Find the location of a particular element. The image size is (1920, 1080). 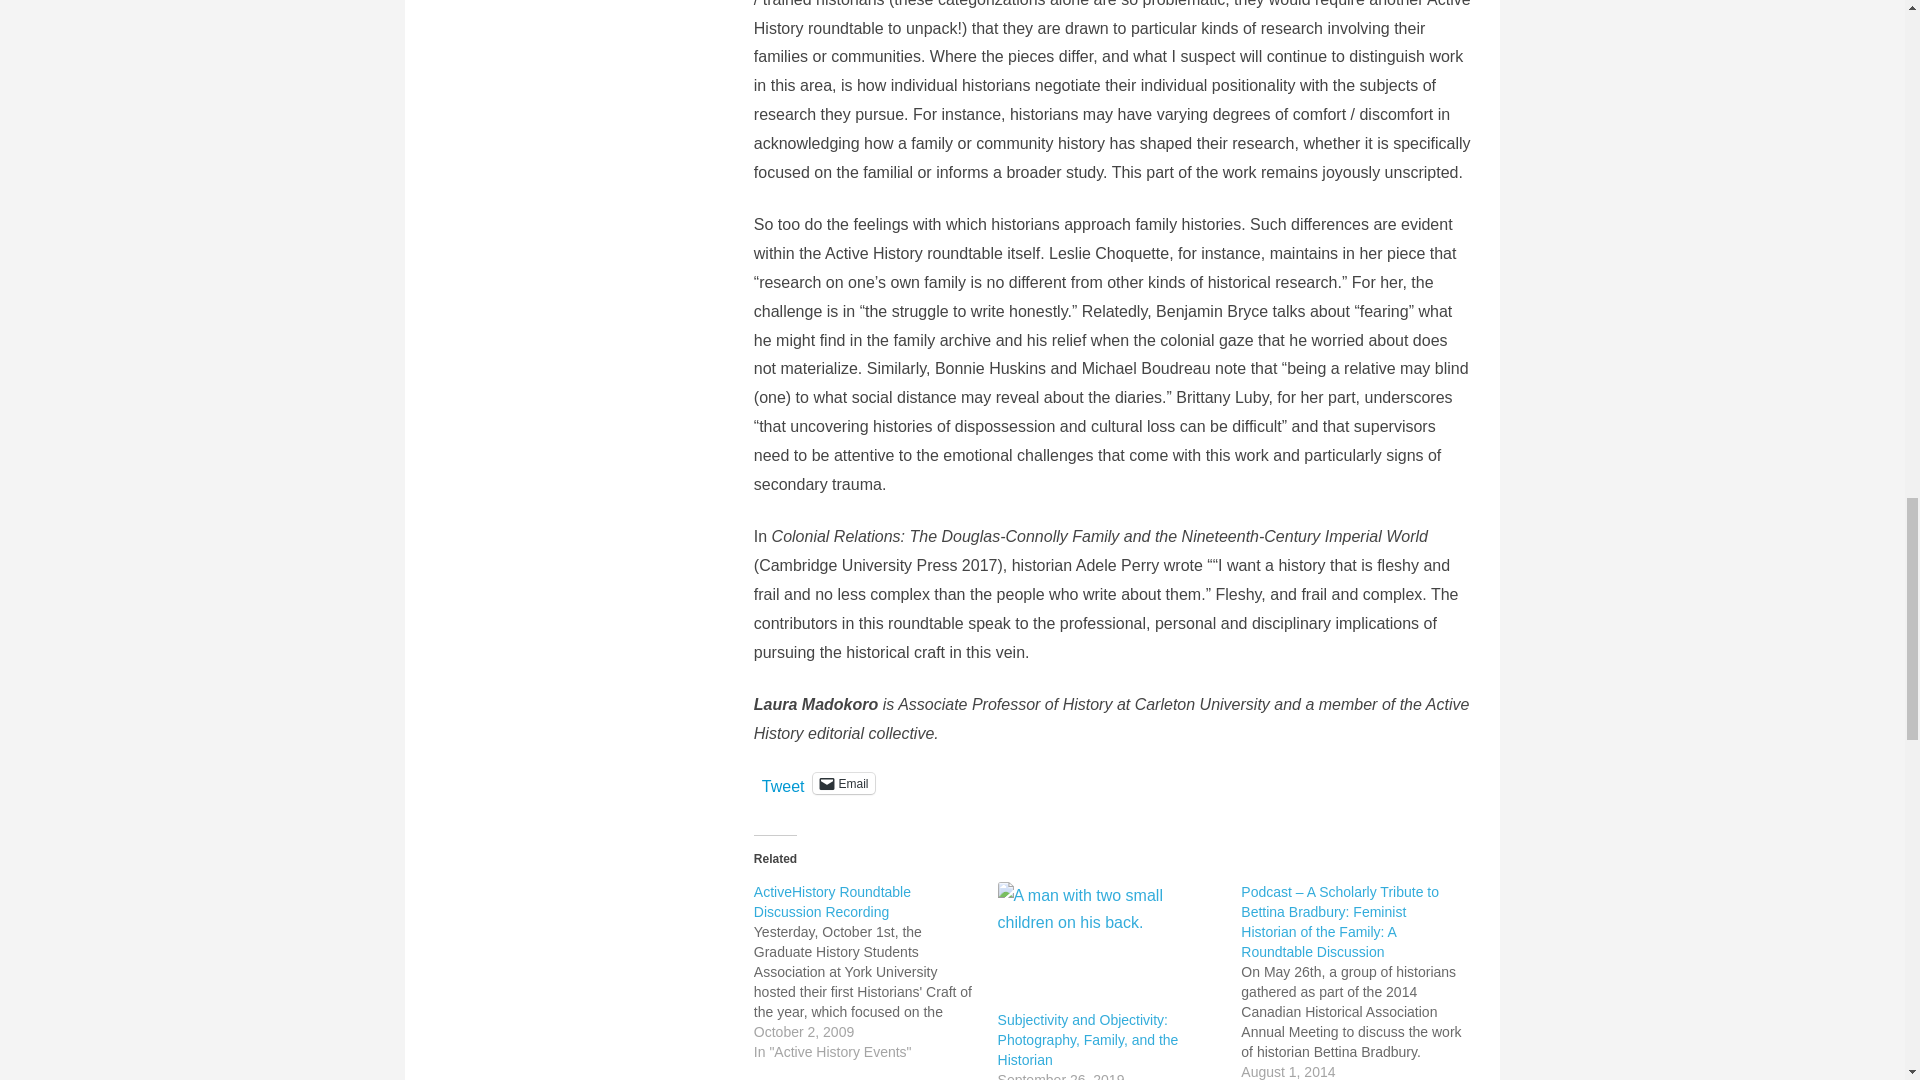

ActiveHistory Roundtable Discussion Recording is located at coordinates (832, 902).